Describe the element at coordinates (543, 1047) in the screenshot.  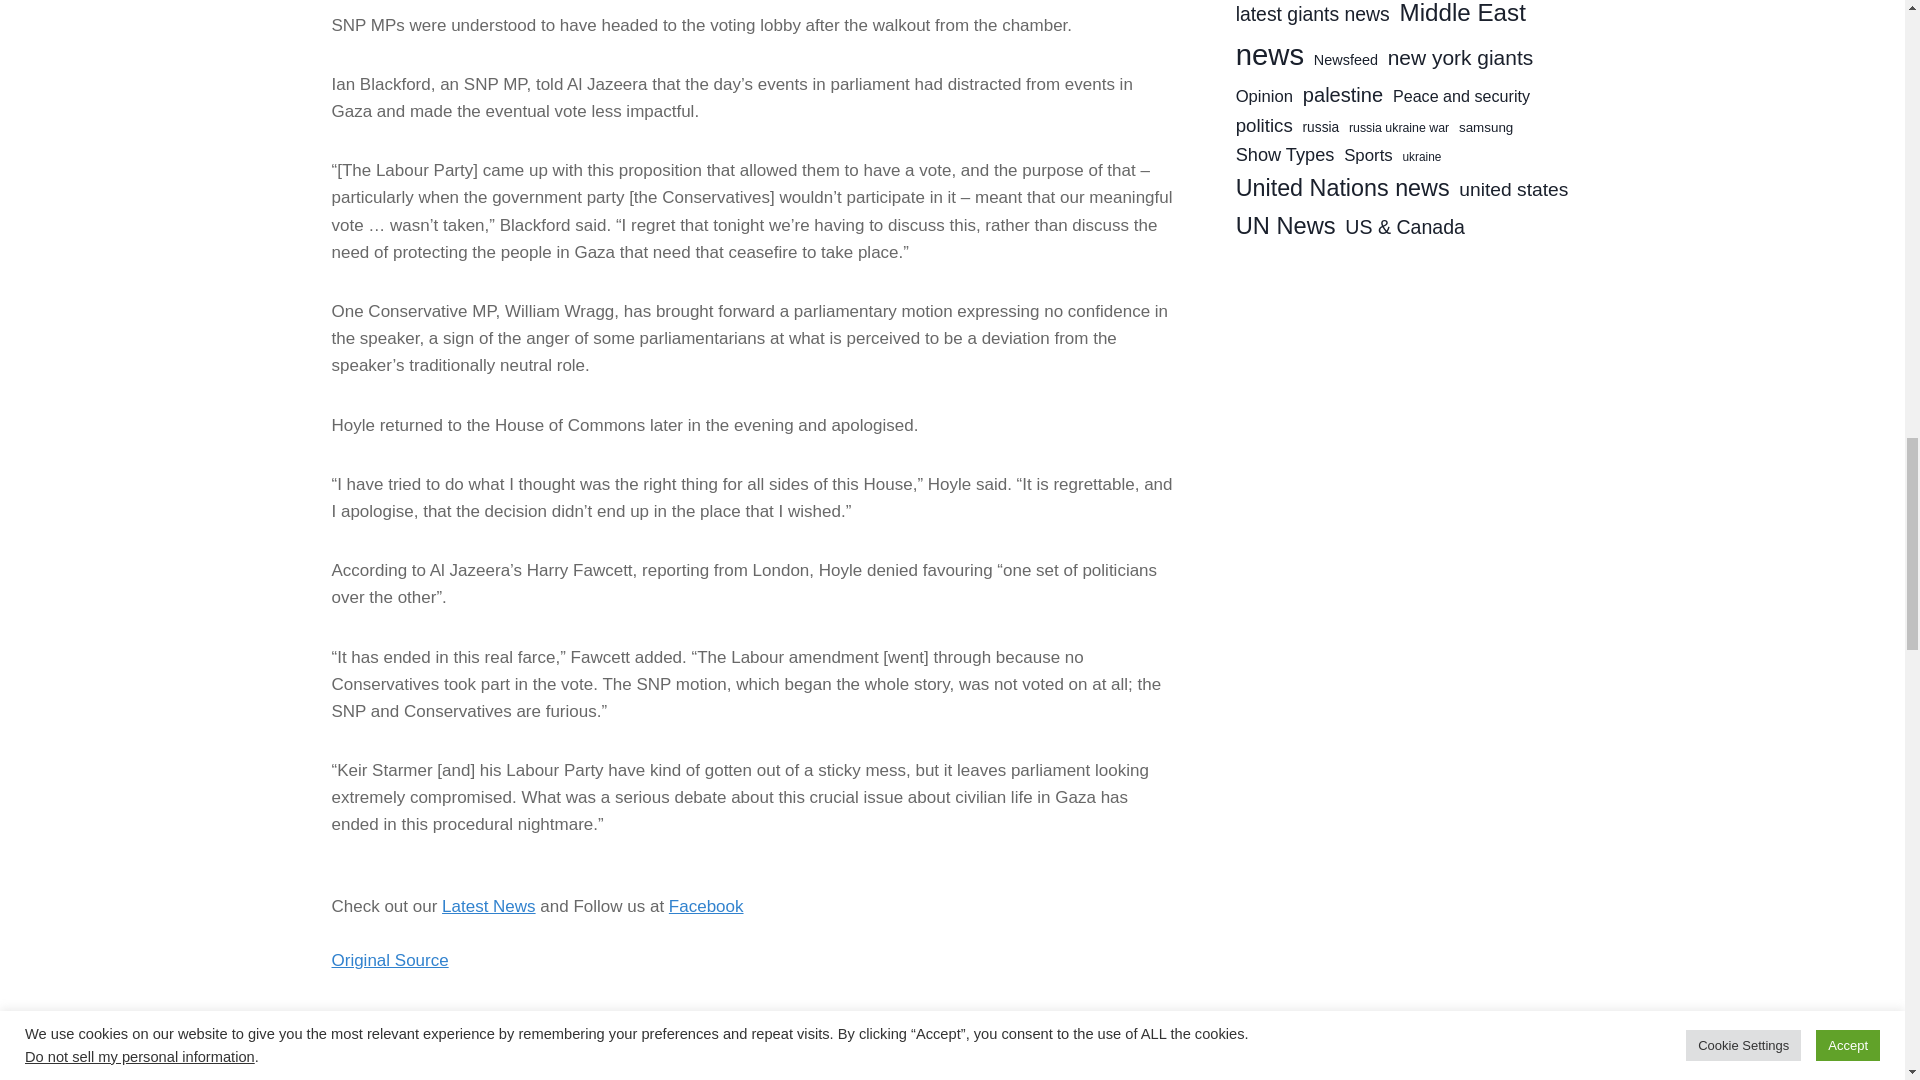
I see `Israel War on Gaza` at that location.